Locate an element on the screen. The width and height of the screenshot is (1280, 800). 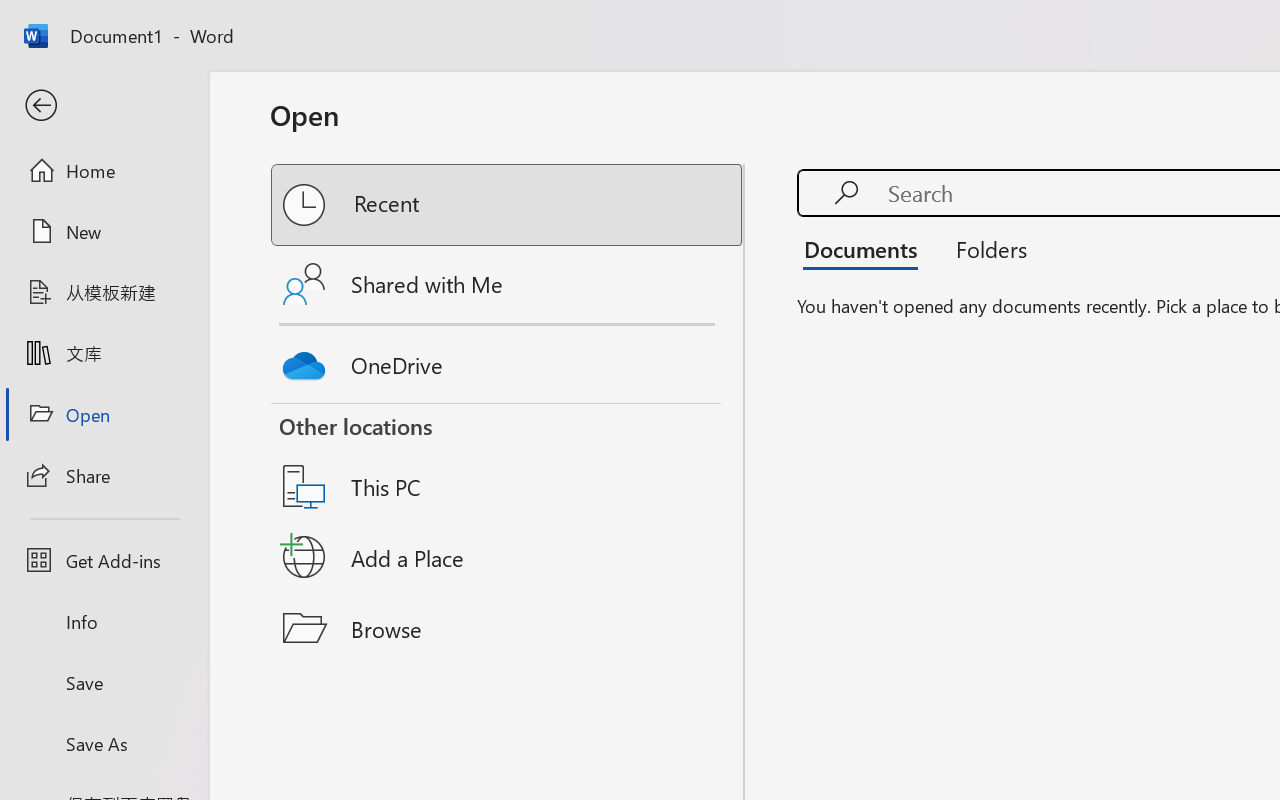
This PC is located at coordinates (508, 461).